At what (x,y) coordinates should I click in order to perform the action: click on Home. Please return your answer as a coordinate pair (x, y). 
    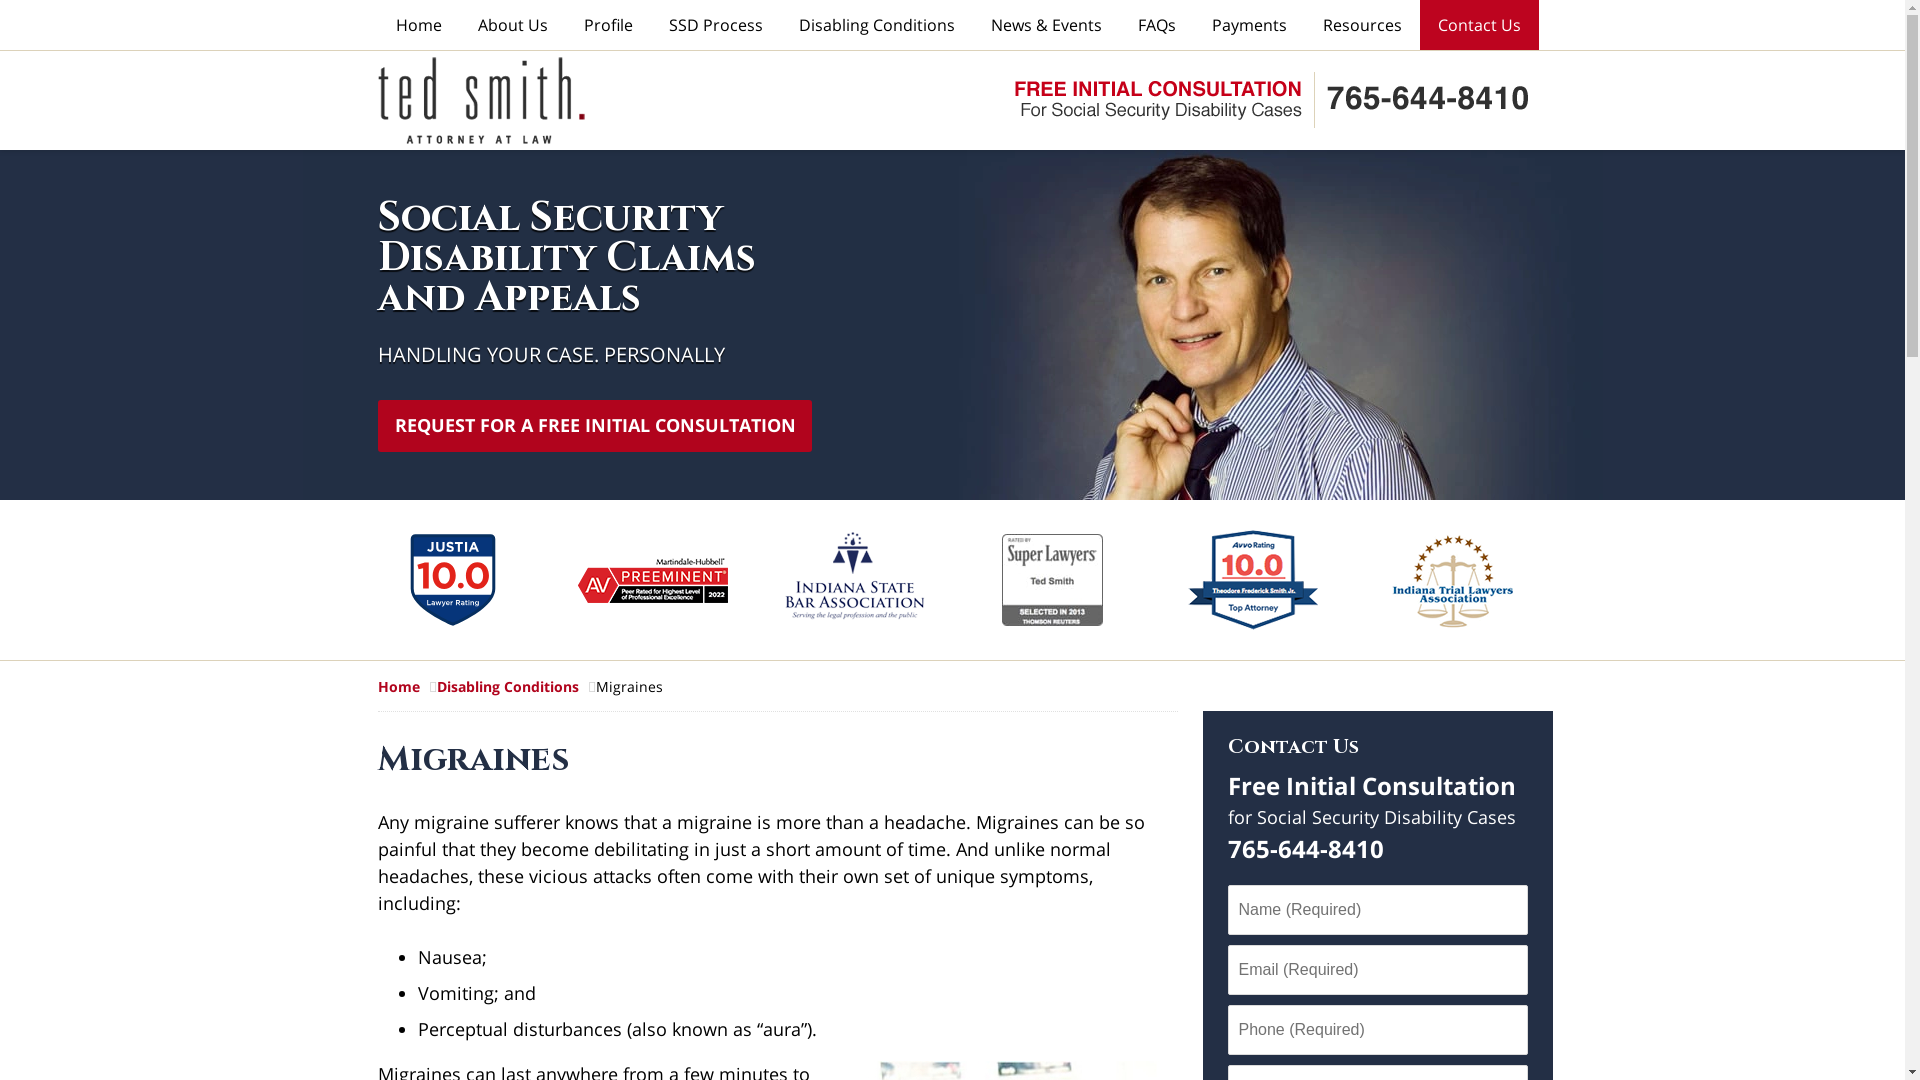
    Looking at the image, I should click on (408, 686).